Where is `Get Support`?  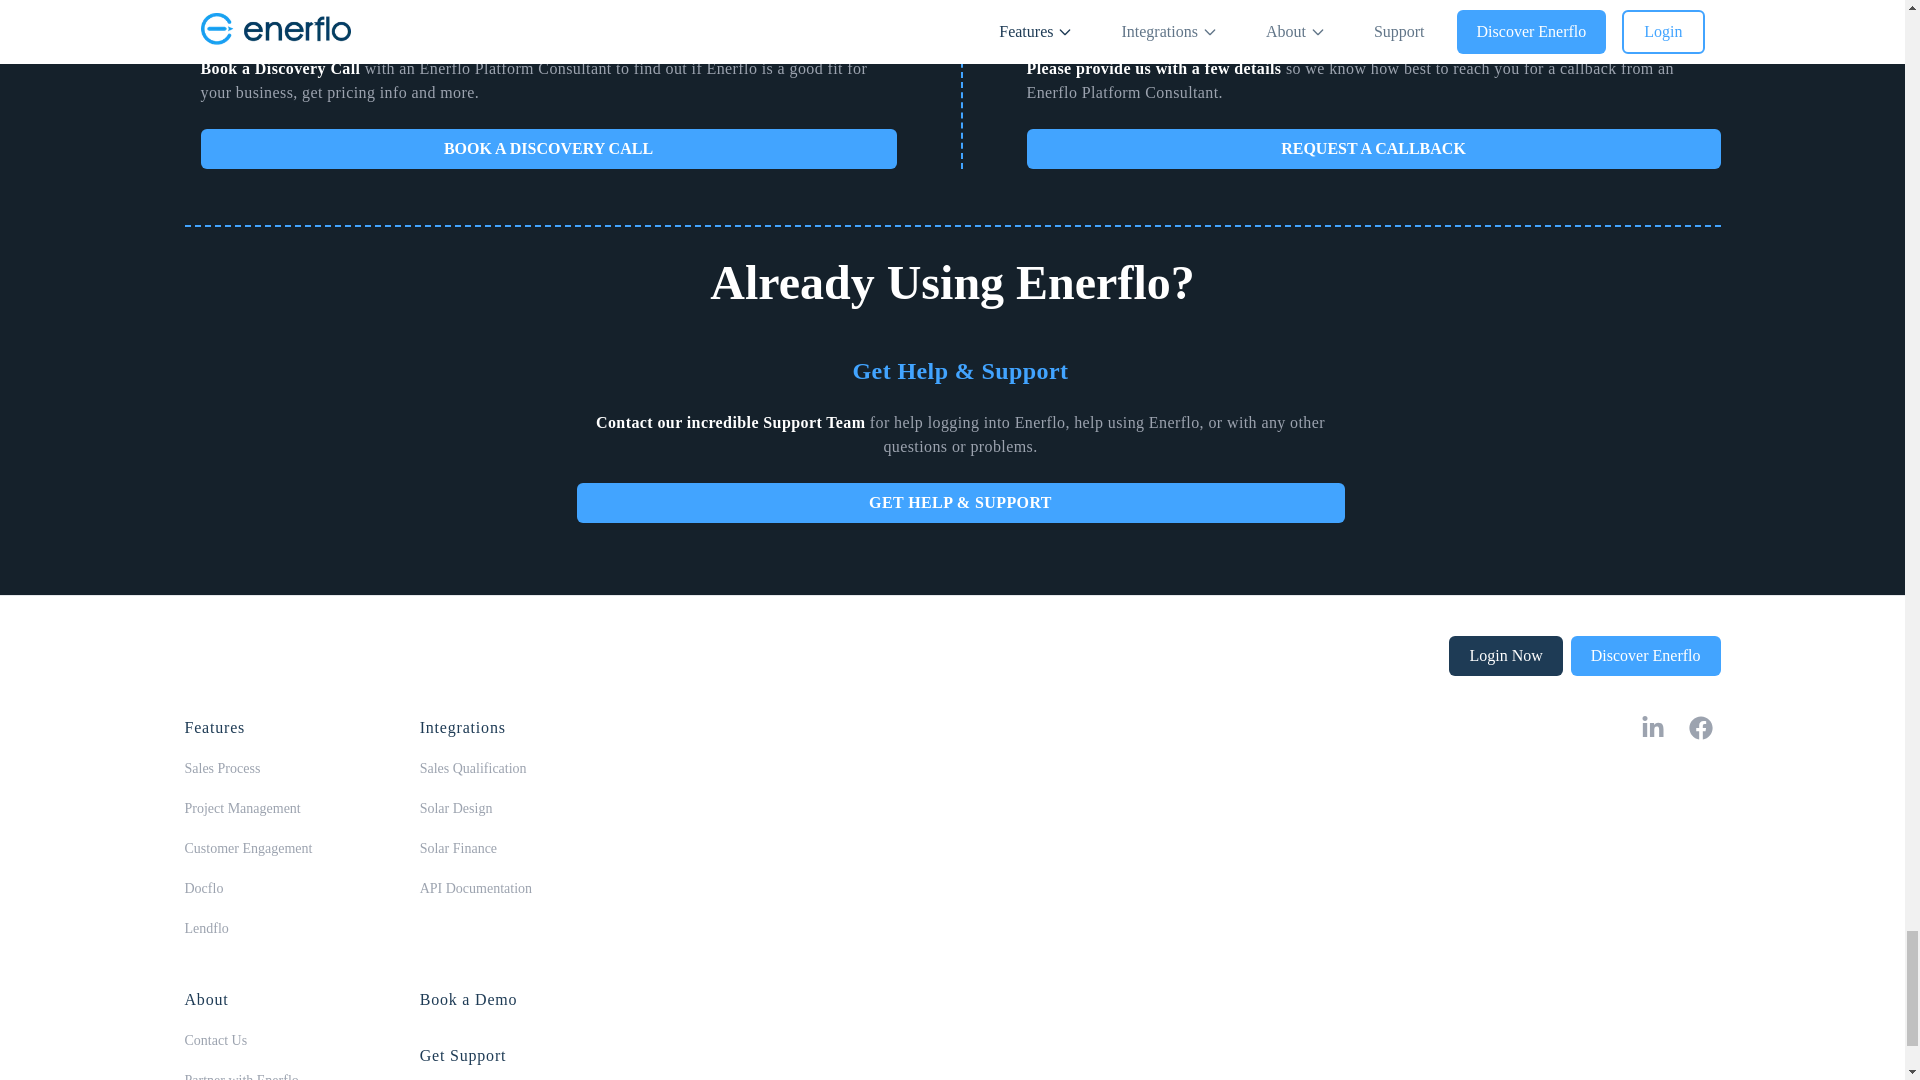 Get Support is located at coordinates (463, 1054).